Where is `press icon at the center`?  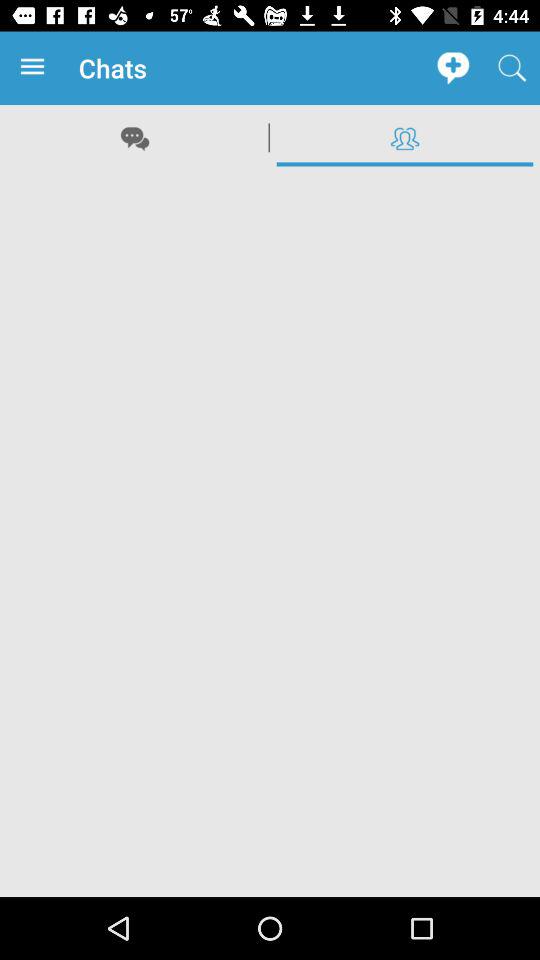
press icon at the center is located at coordinates (270, 533).